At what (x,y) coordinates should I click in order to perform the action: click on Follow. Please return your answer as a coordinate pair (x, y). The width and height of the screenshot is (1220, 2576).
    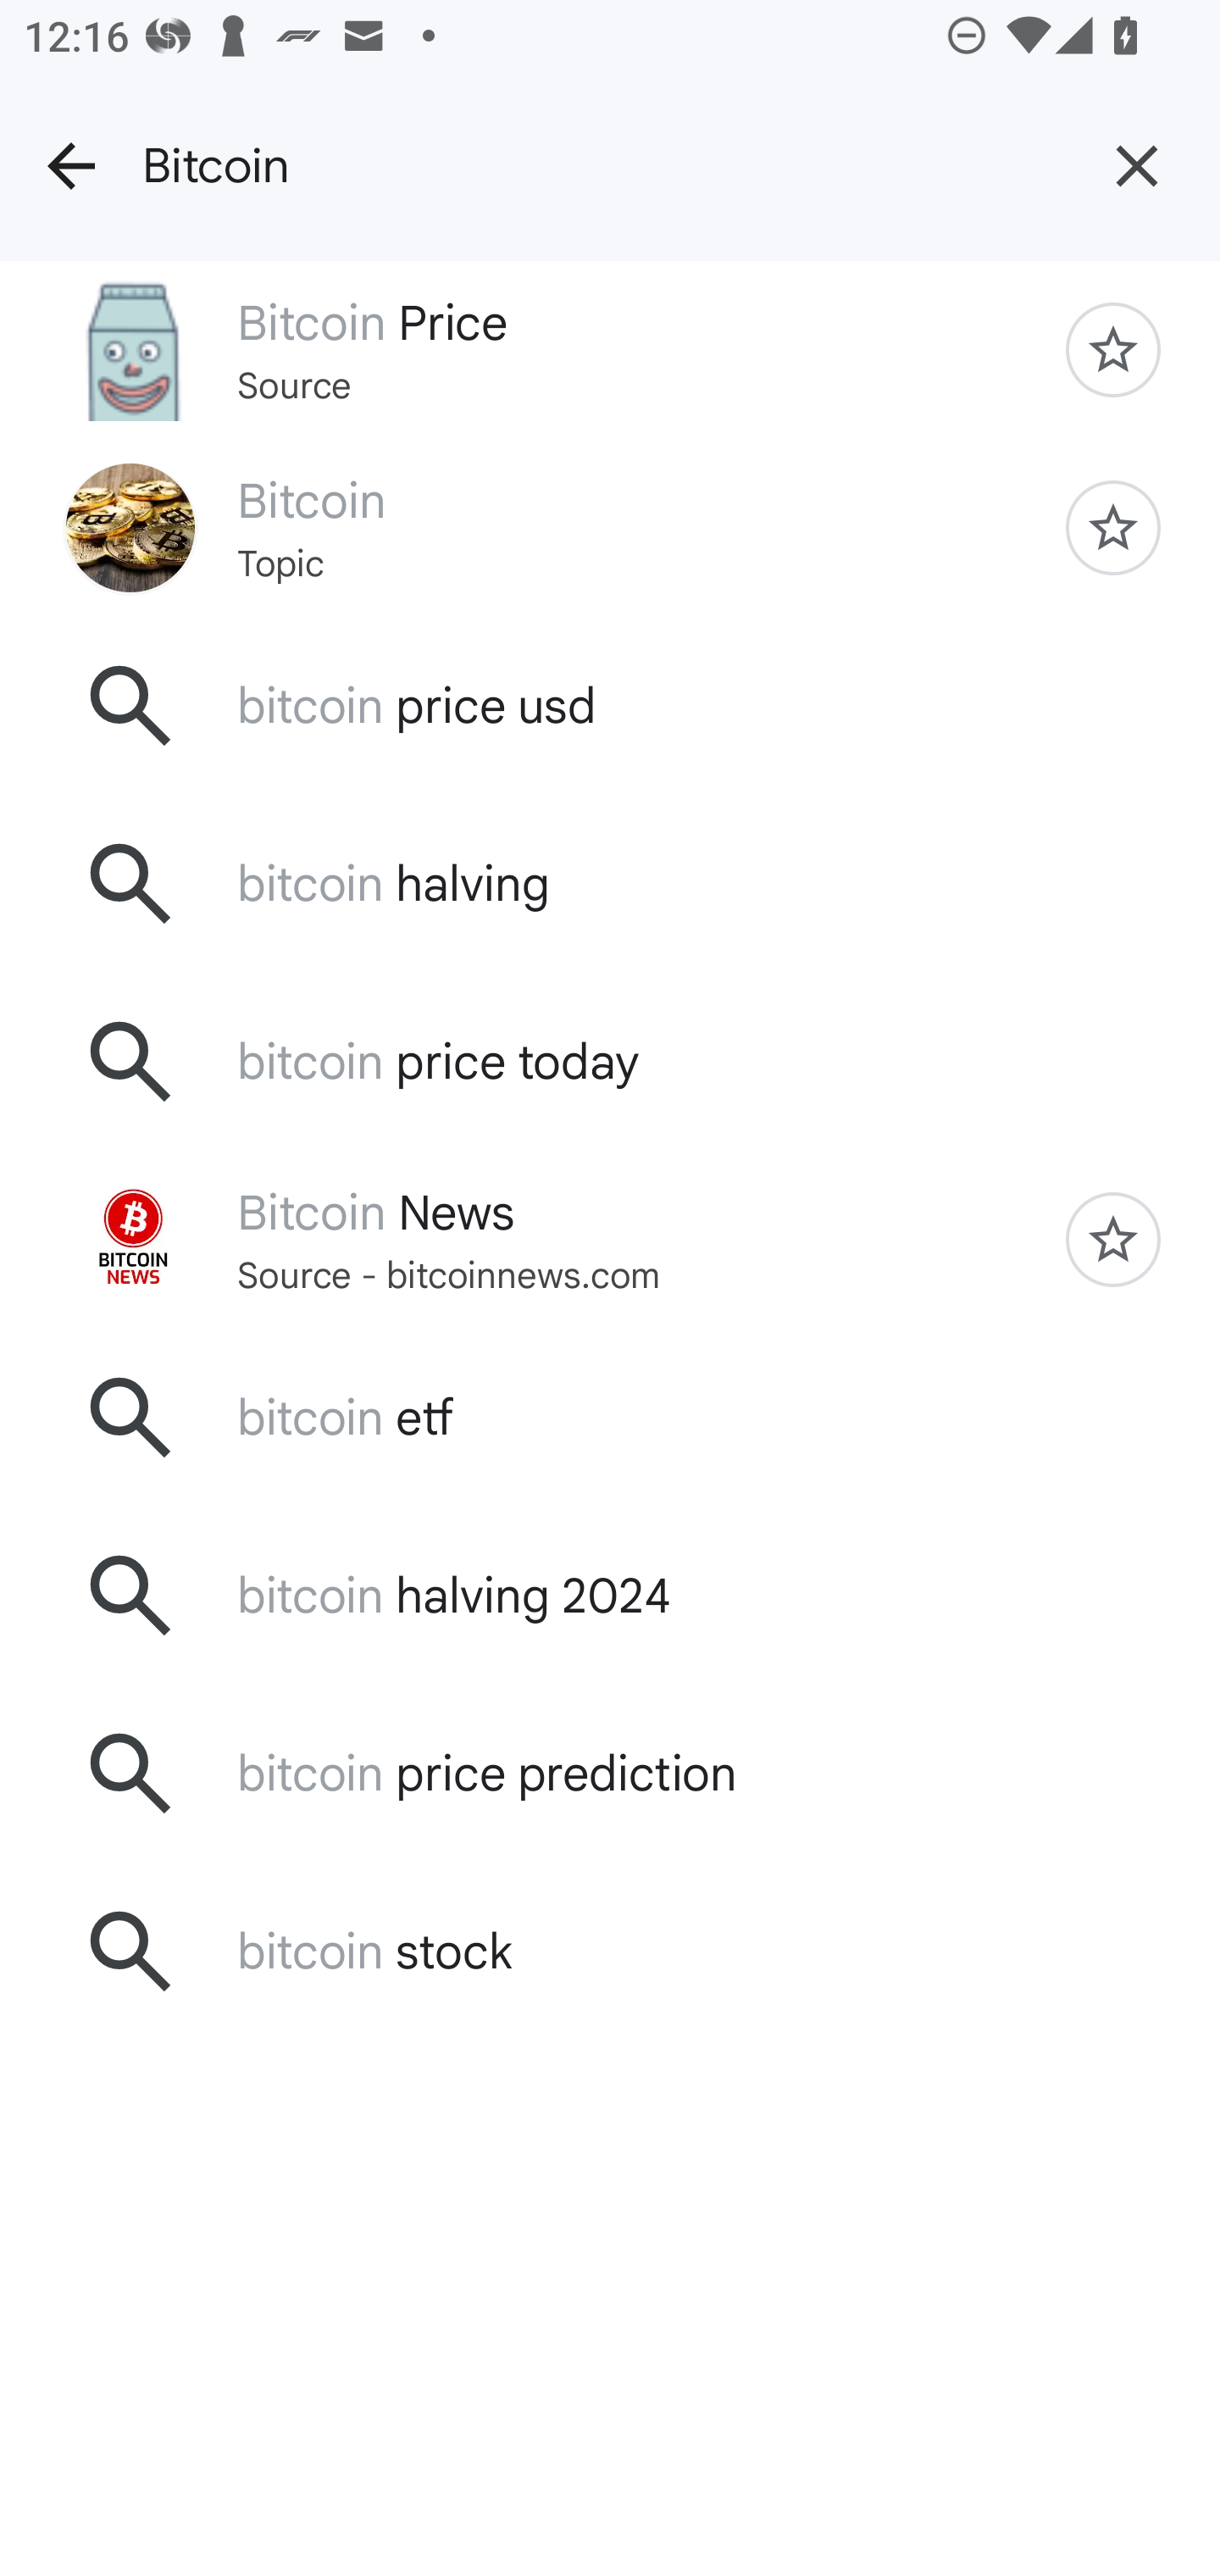
    Looking at the image, I should click on (1113, 1241).